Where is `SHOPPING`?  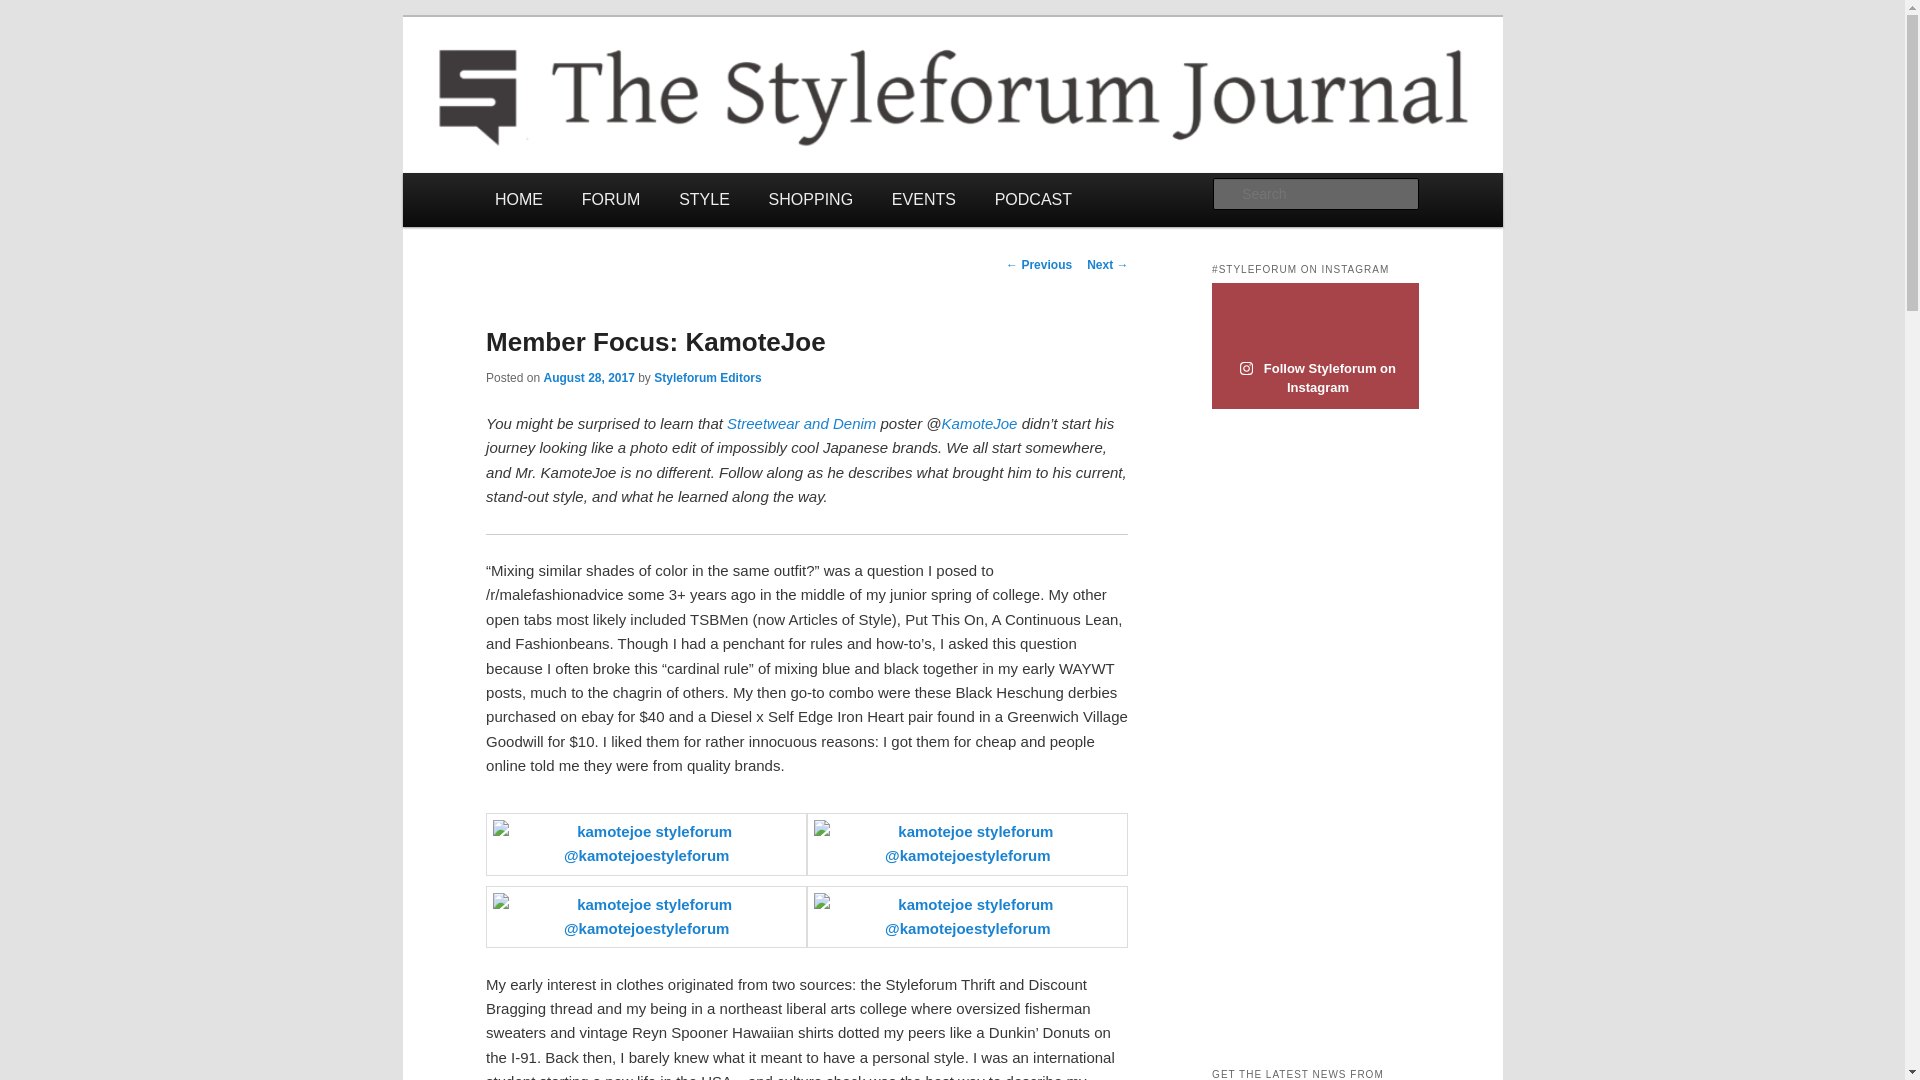
SHOPPING is located at coordinates (810, 198).